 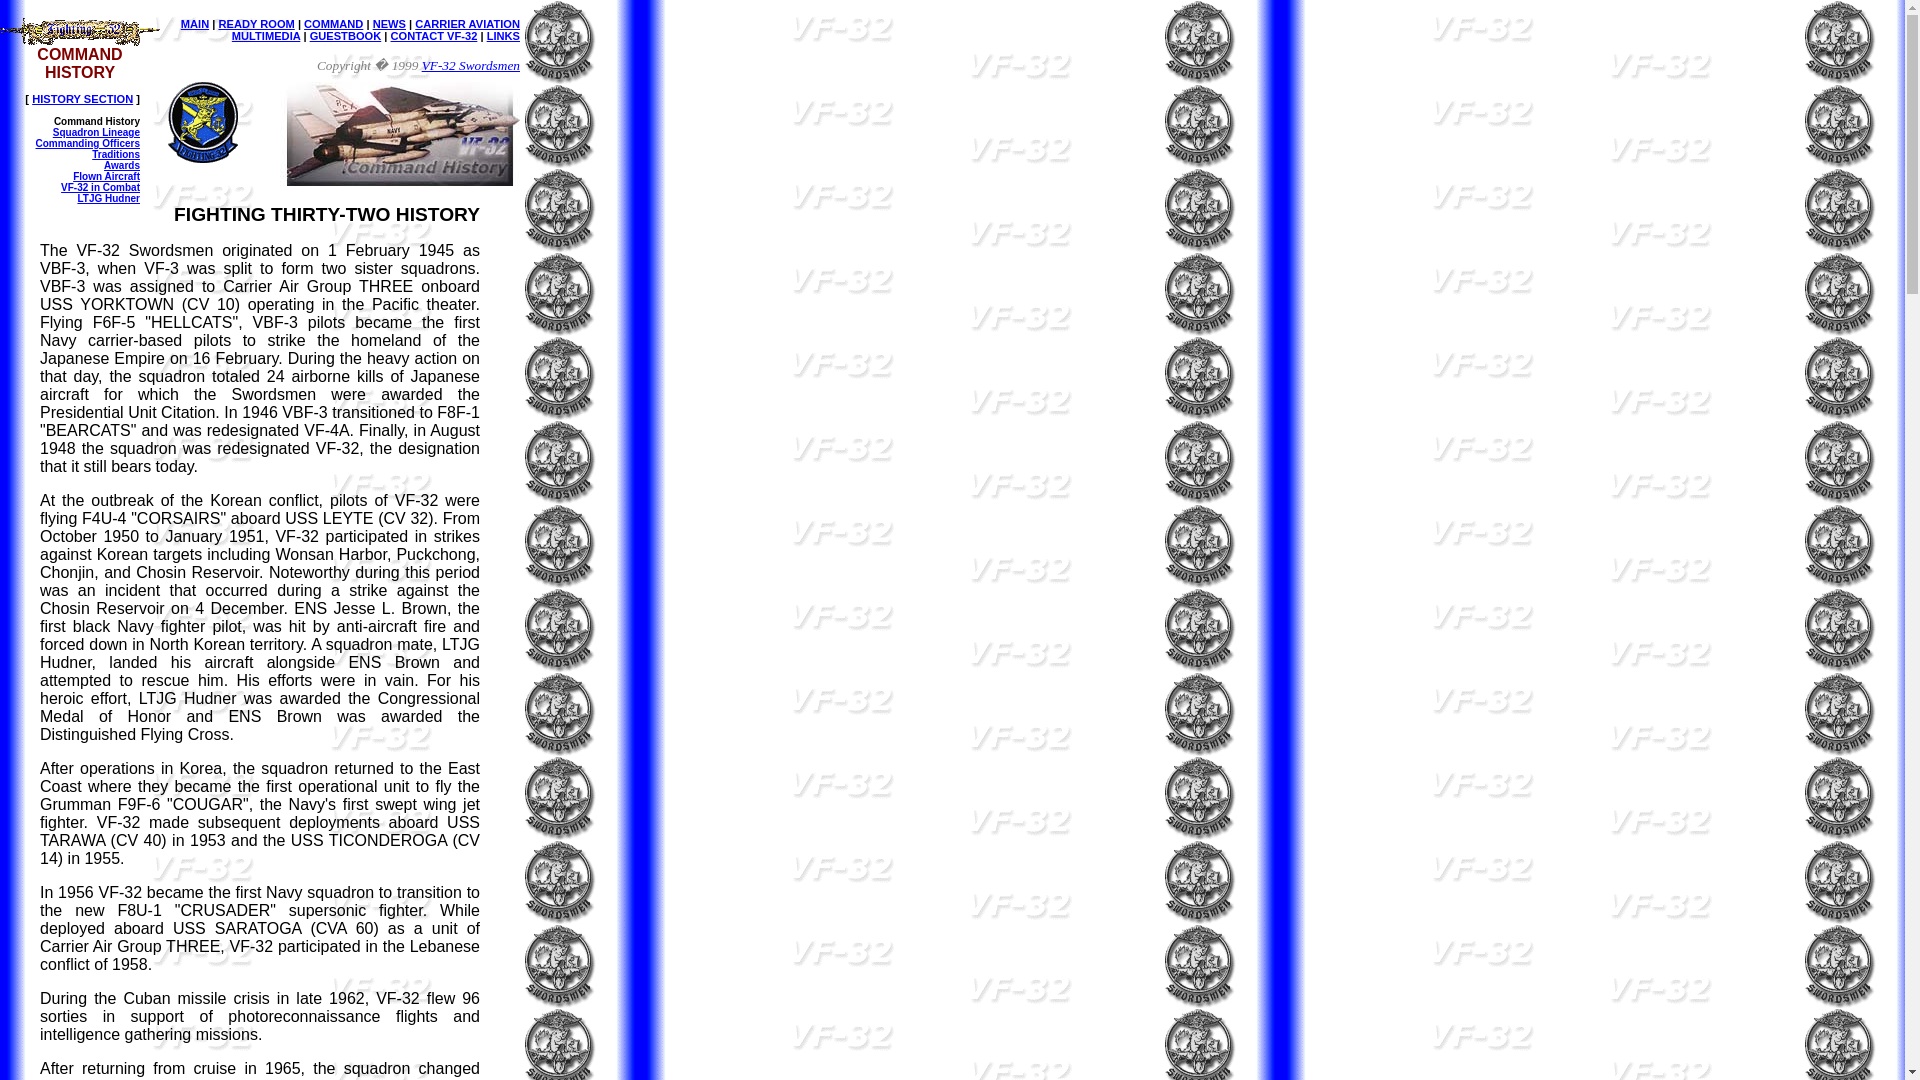 I want to click on Flown Aircraft, so click(x=106, y=176).